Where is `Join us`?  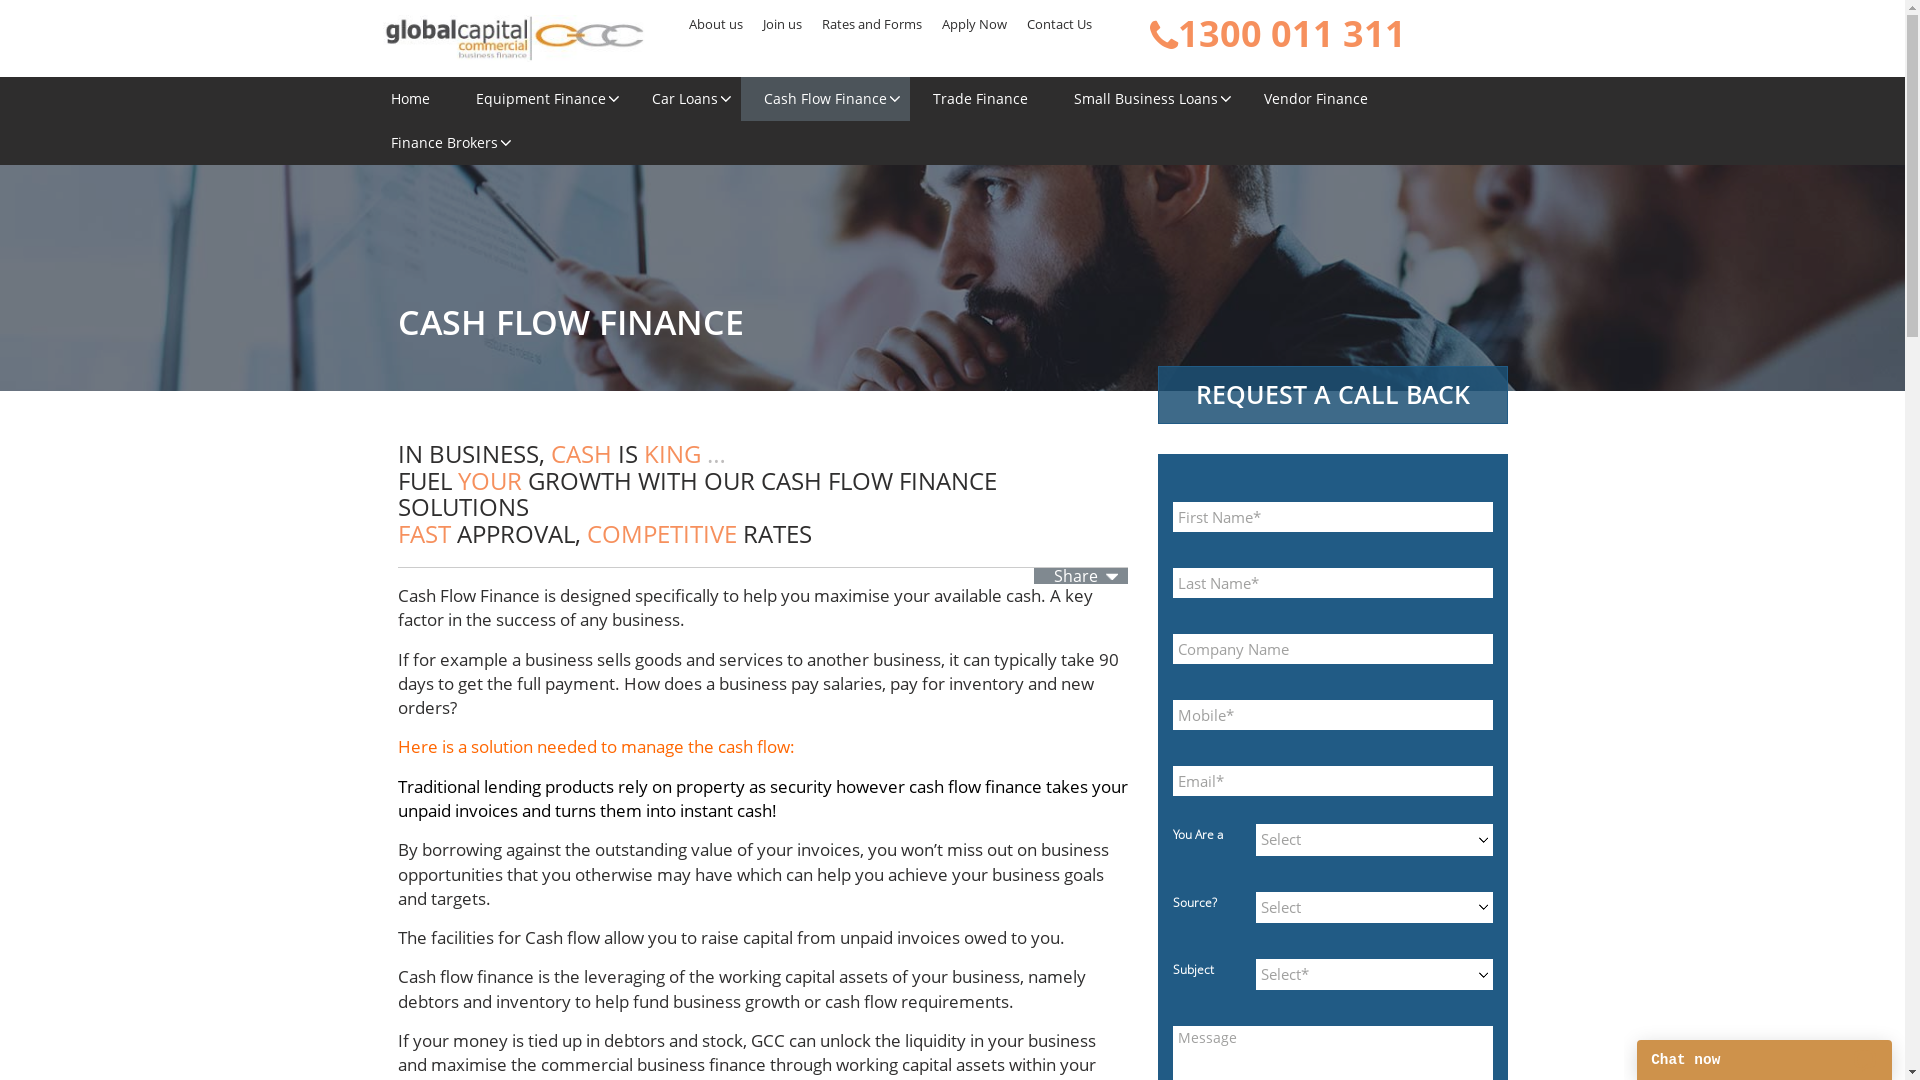
Join us is located at coordinates (782, 24).